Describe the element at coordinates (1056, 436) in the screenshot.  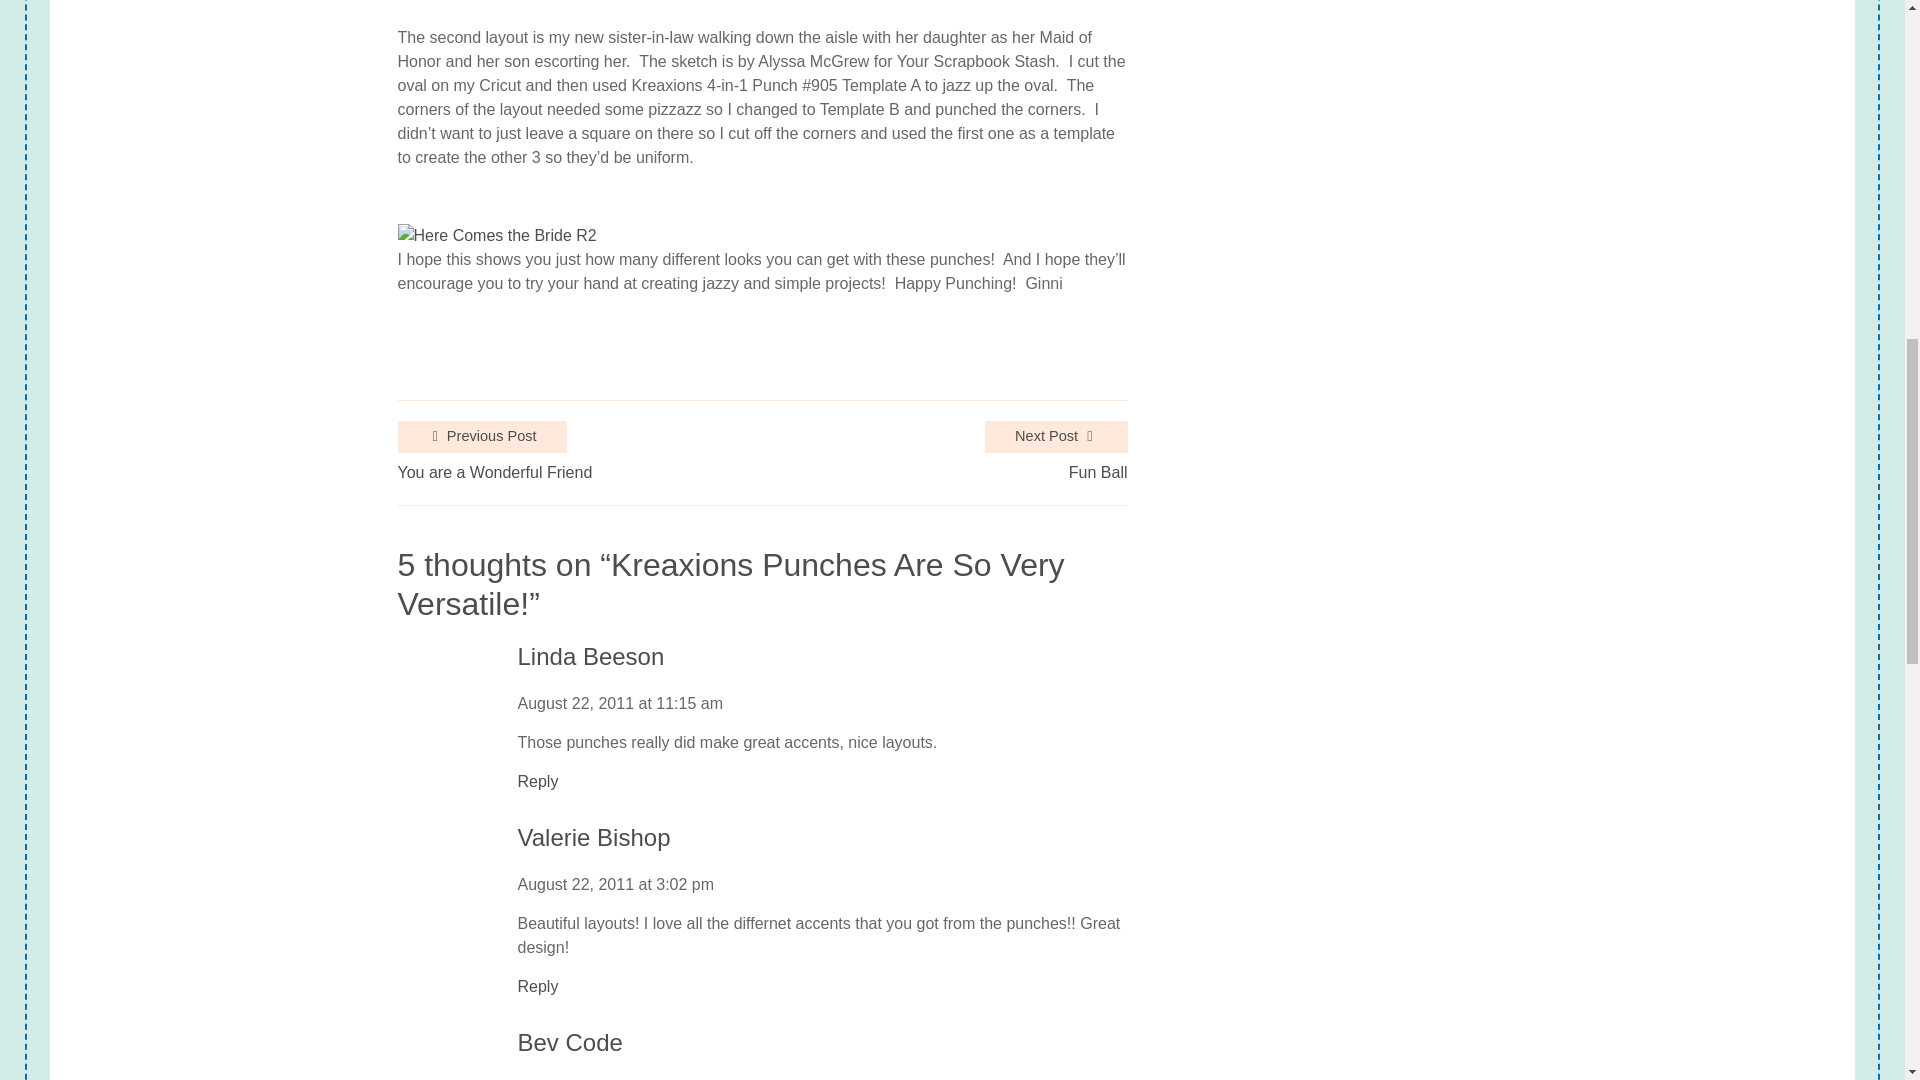
I see `Next Post` at that location.